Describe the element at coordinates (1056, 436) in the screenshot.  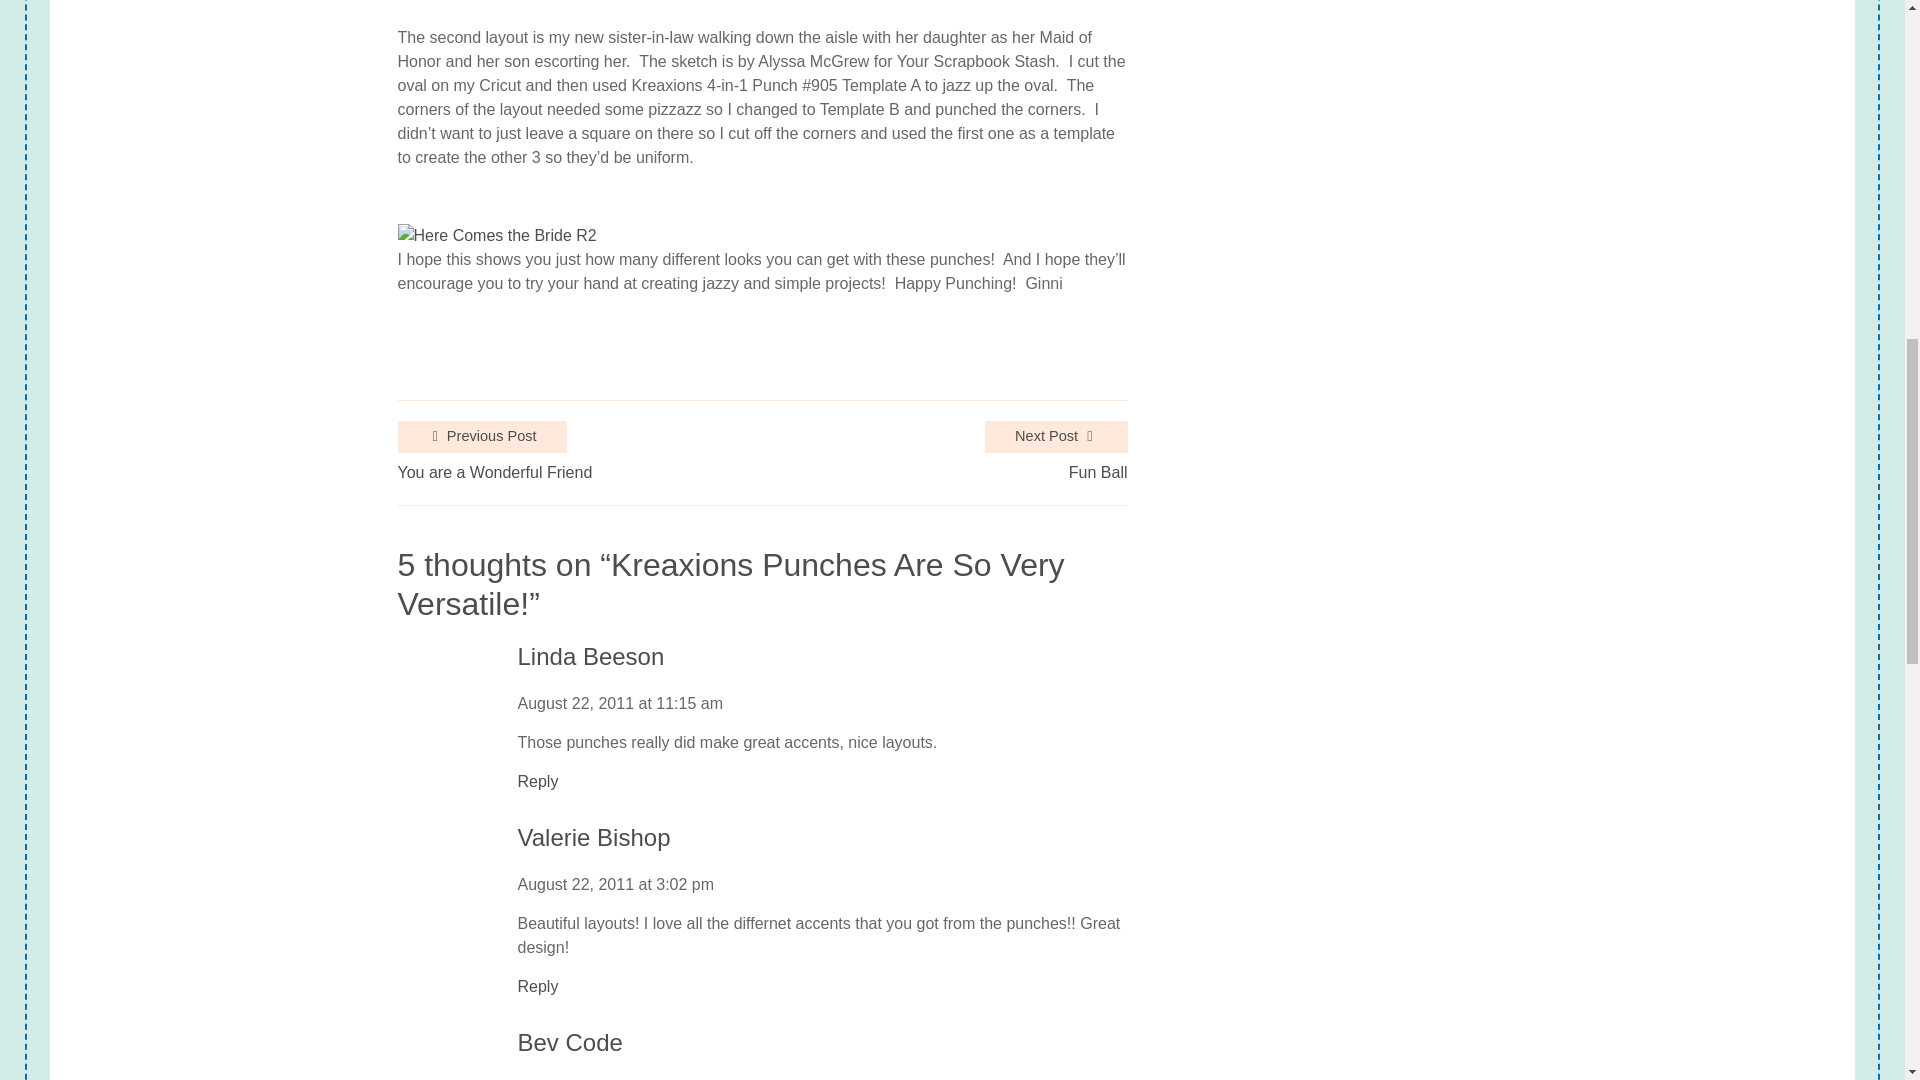
I see `Next Post` at that location.